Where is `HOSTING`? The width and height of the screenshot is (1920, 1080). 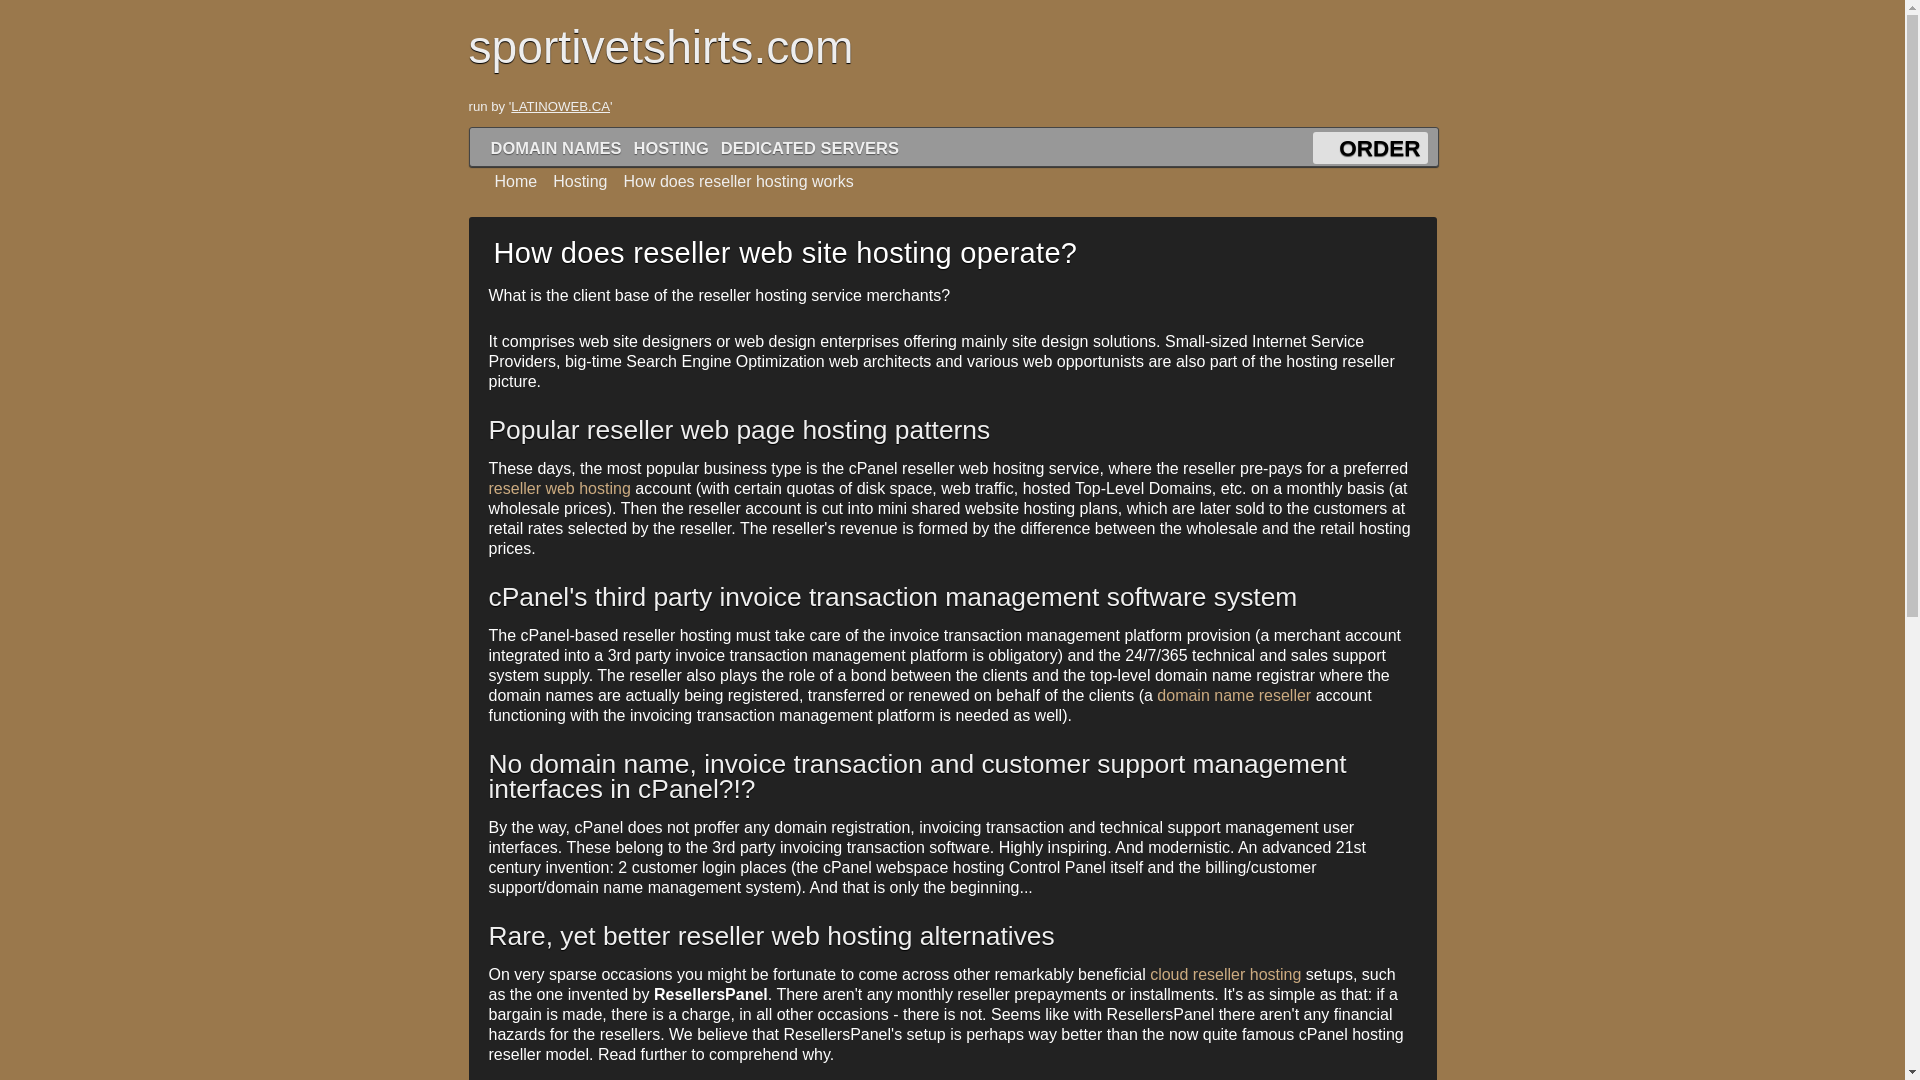
HOSTING is located at coordinates (672, 148).